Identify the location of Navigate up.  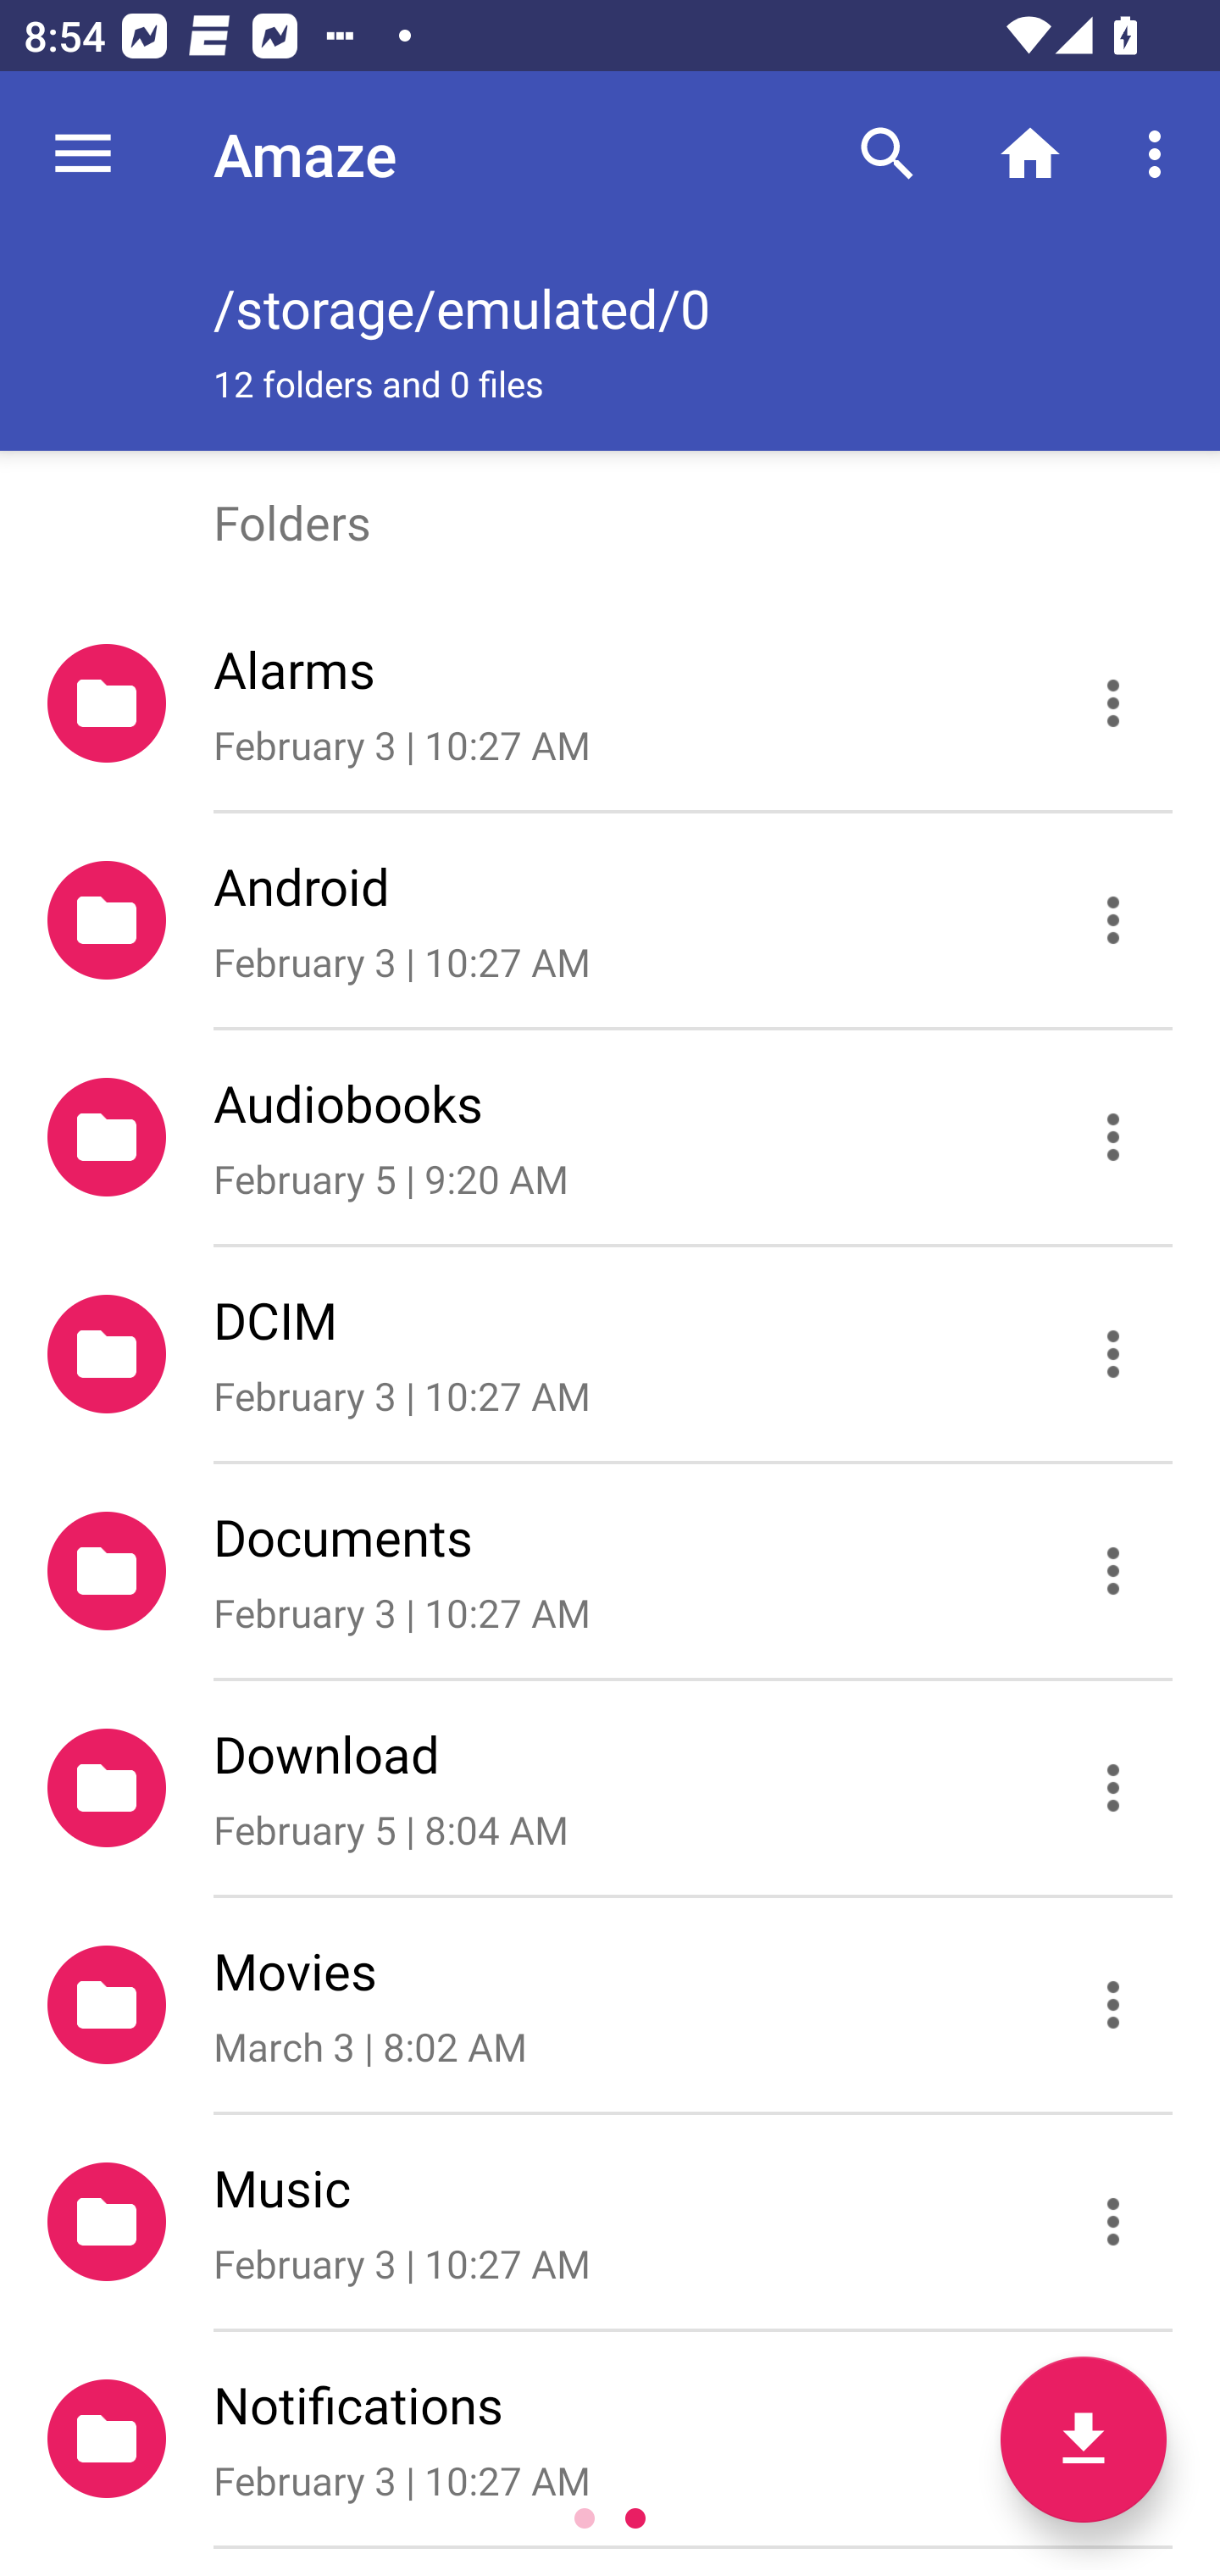
(83, 154).